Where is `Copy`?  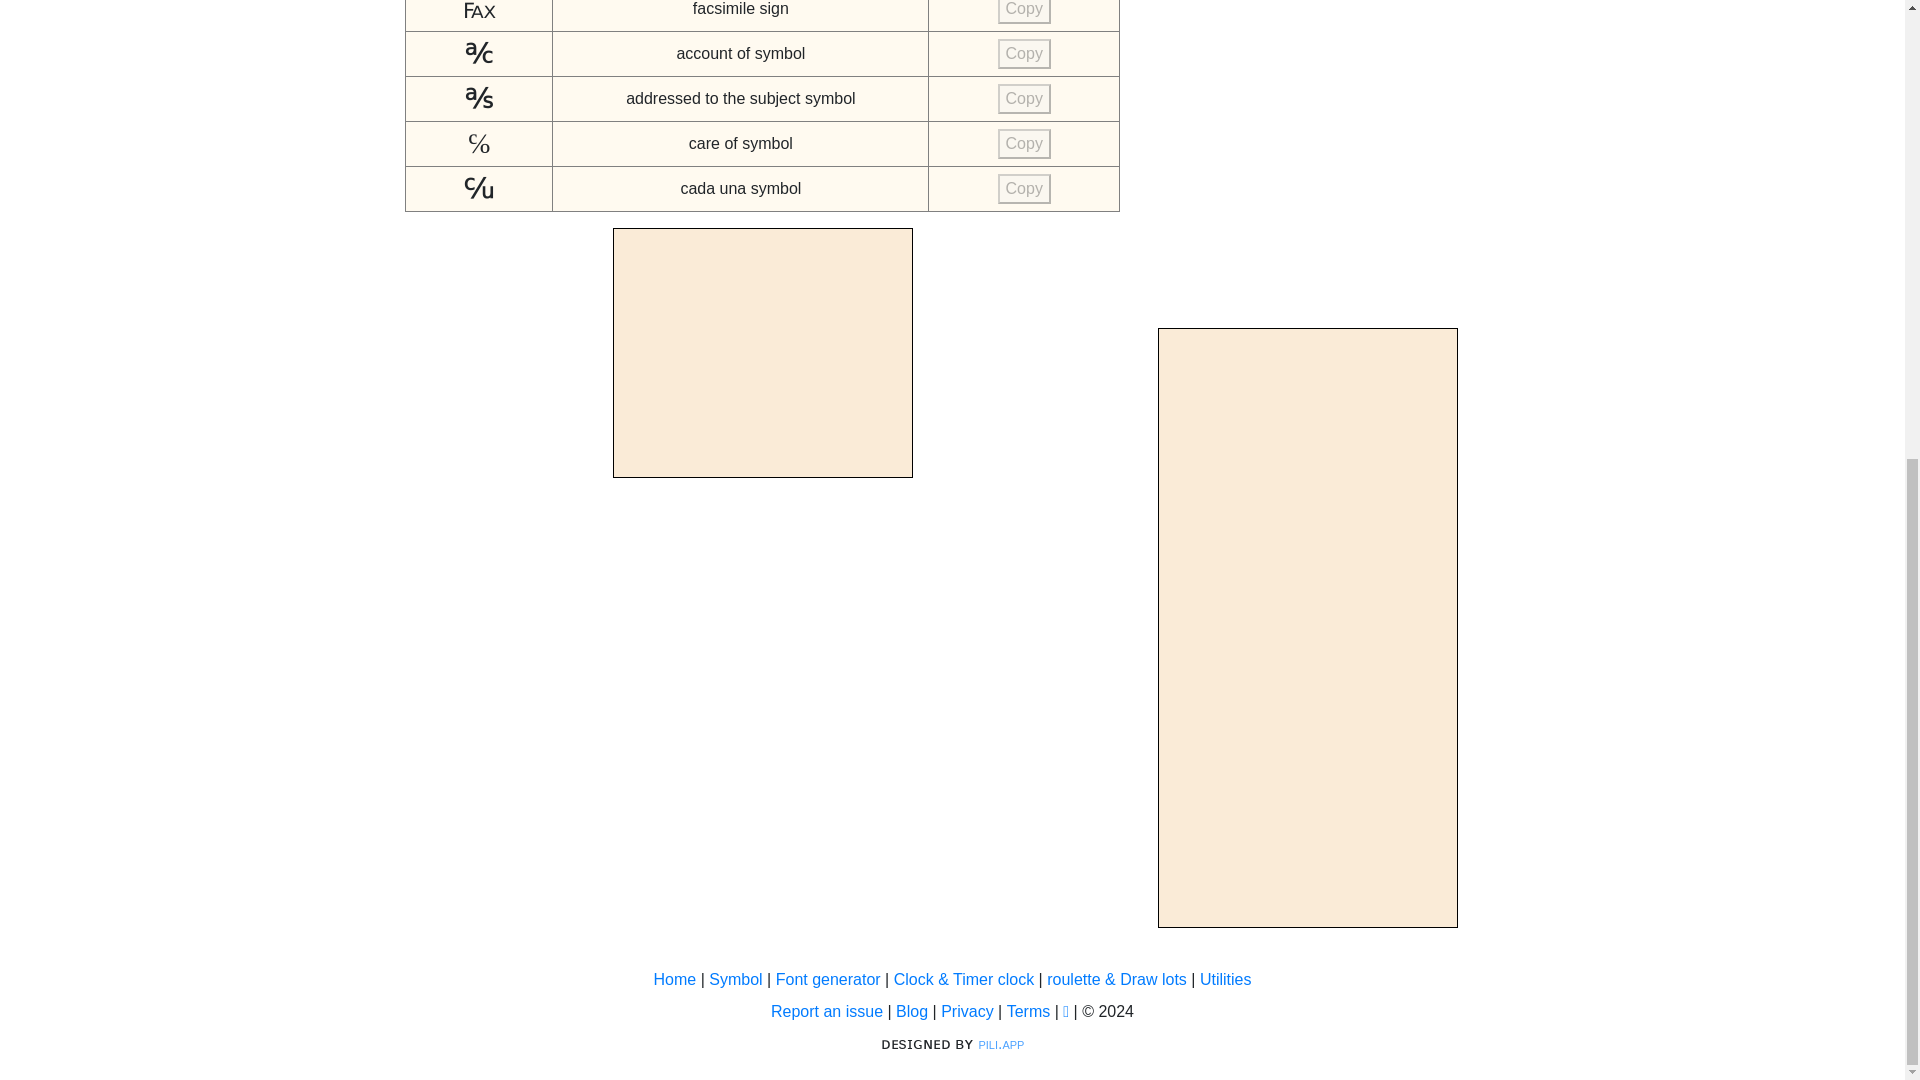 Copy is located at coordinates (1024, 143).